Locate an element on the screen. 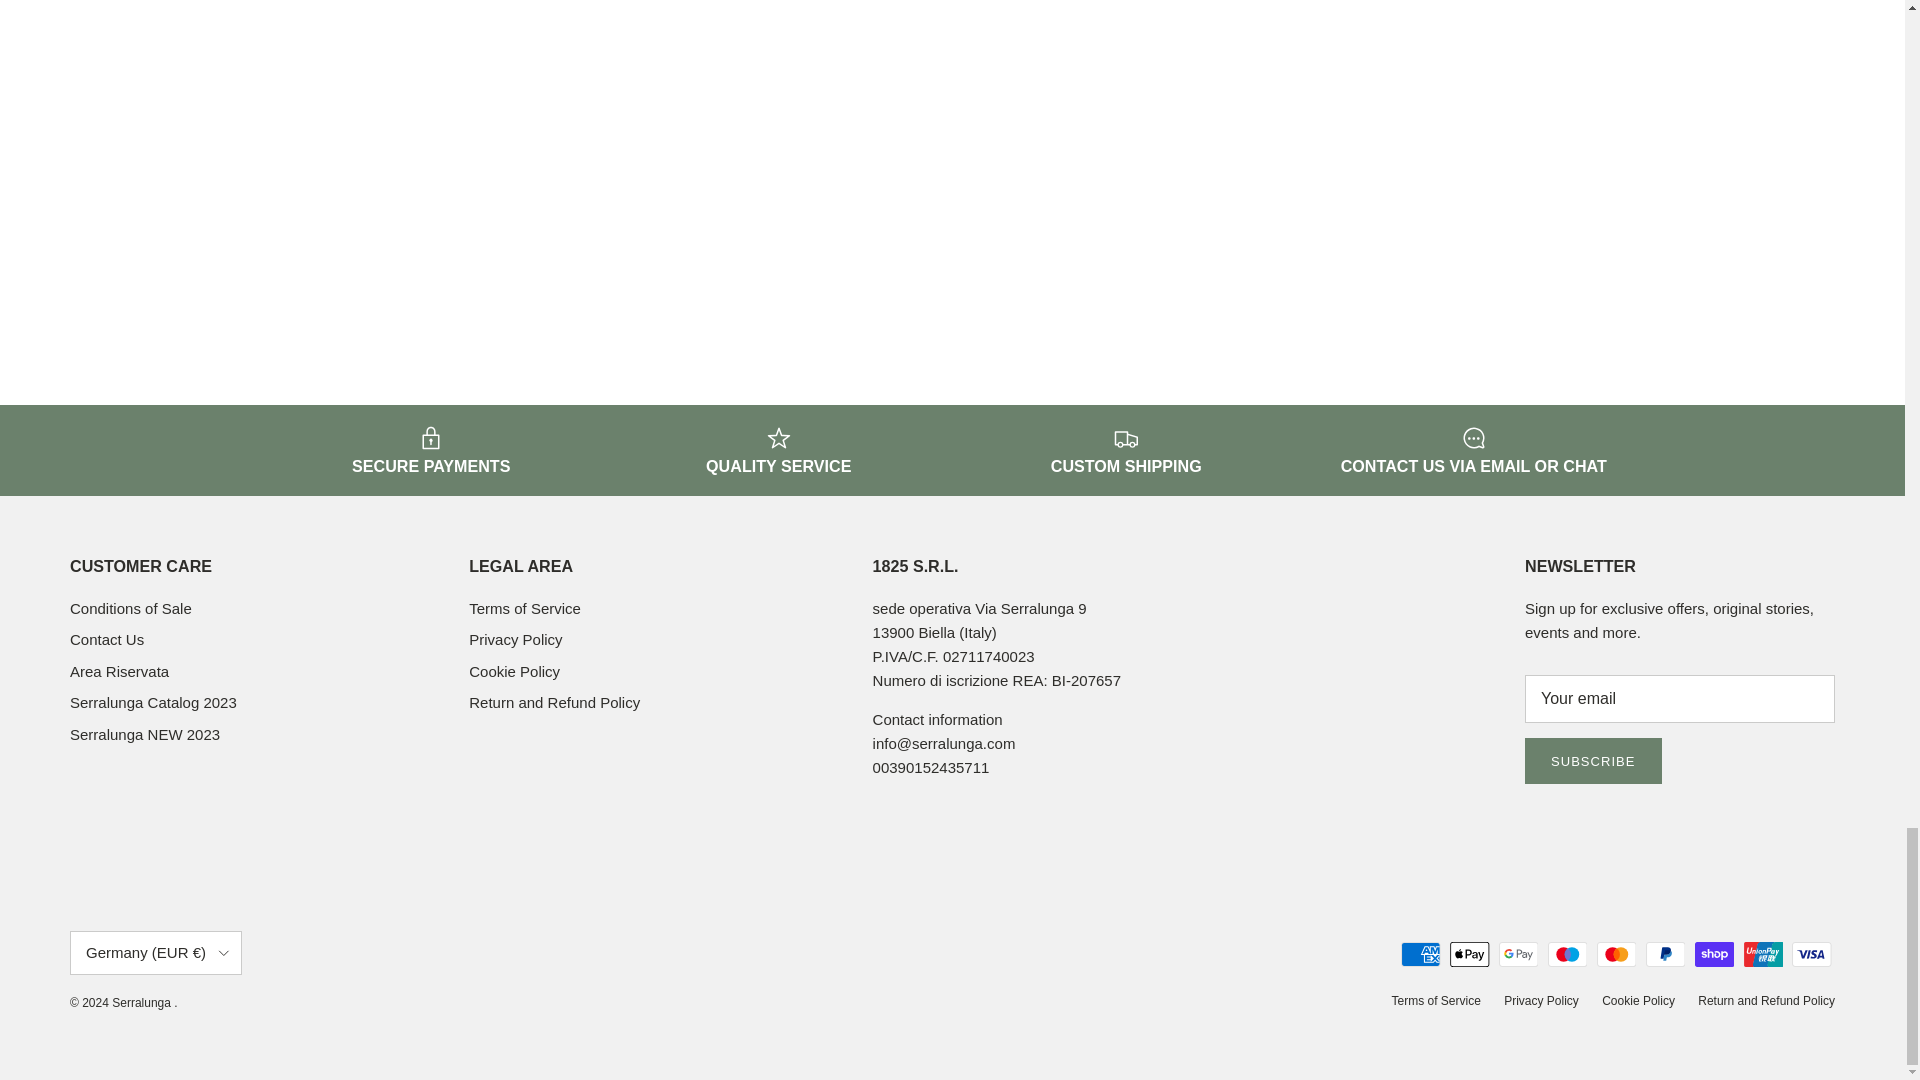 The width and height of the screenshot is (1920, 1080). Visa is located at coordinates (1811, 954).